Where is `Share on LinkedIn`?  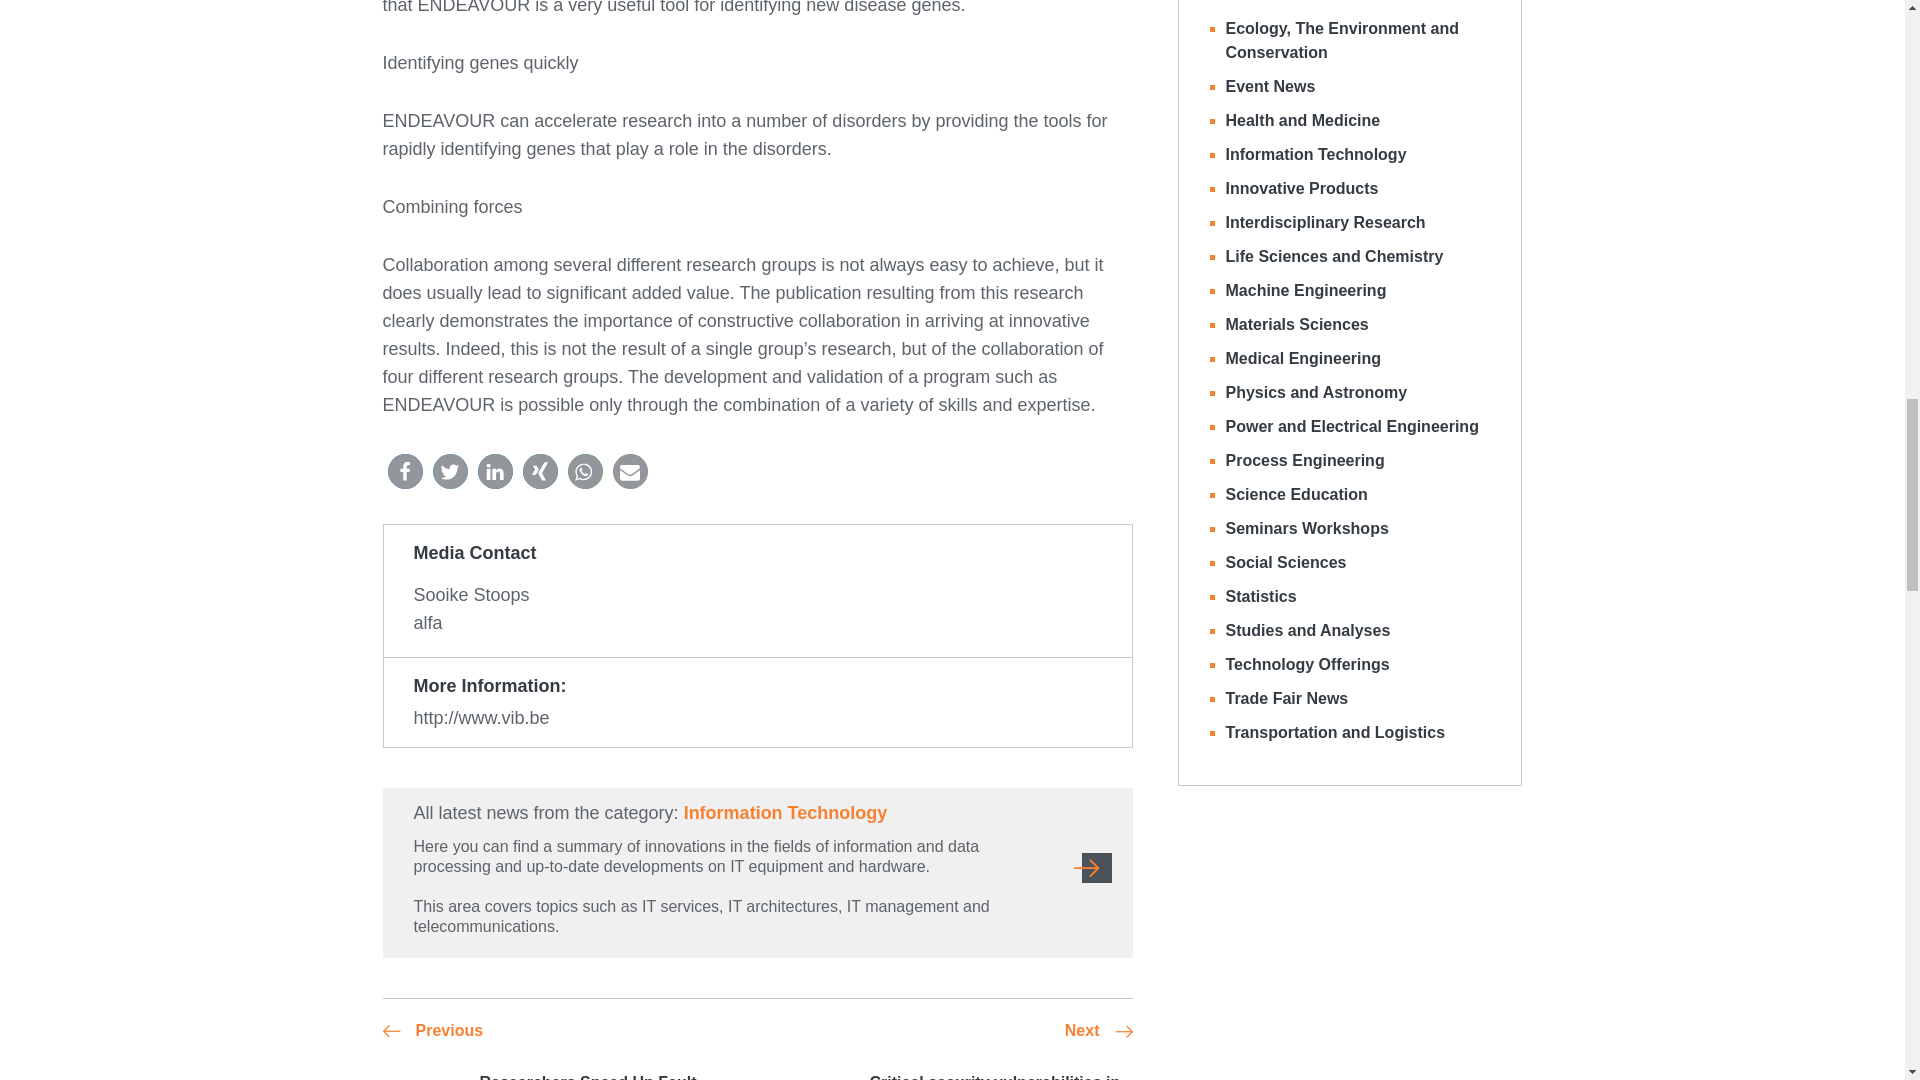
Share on LinkedIn is located at coordinates (495, 471).